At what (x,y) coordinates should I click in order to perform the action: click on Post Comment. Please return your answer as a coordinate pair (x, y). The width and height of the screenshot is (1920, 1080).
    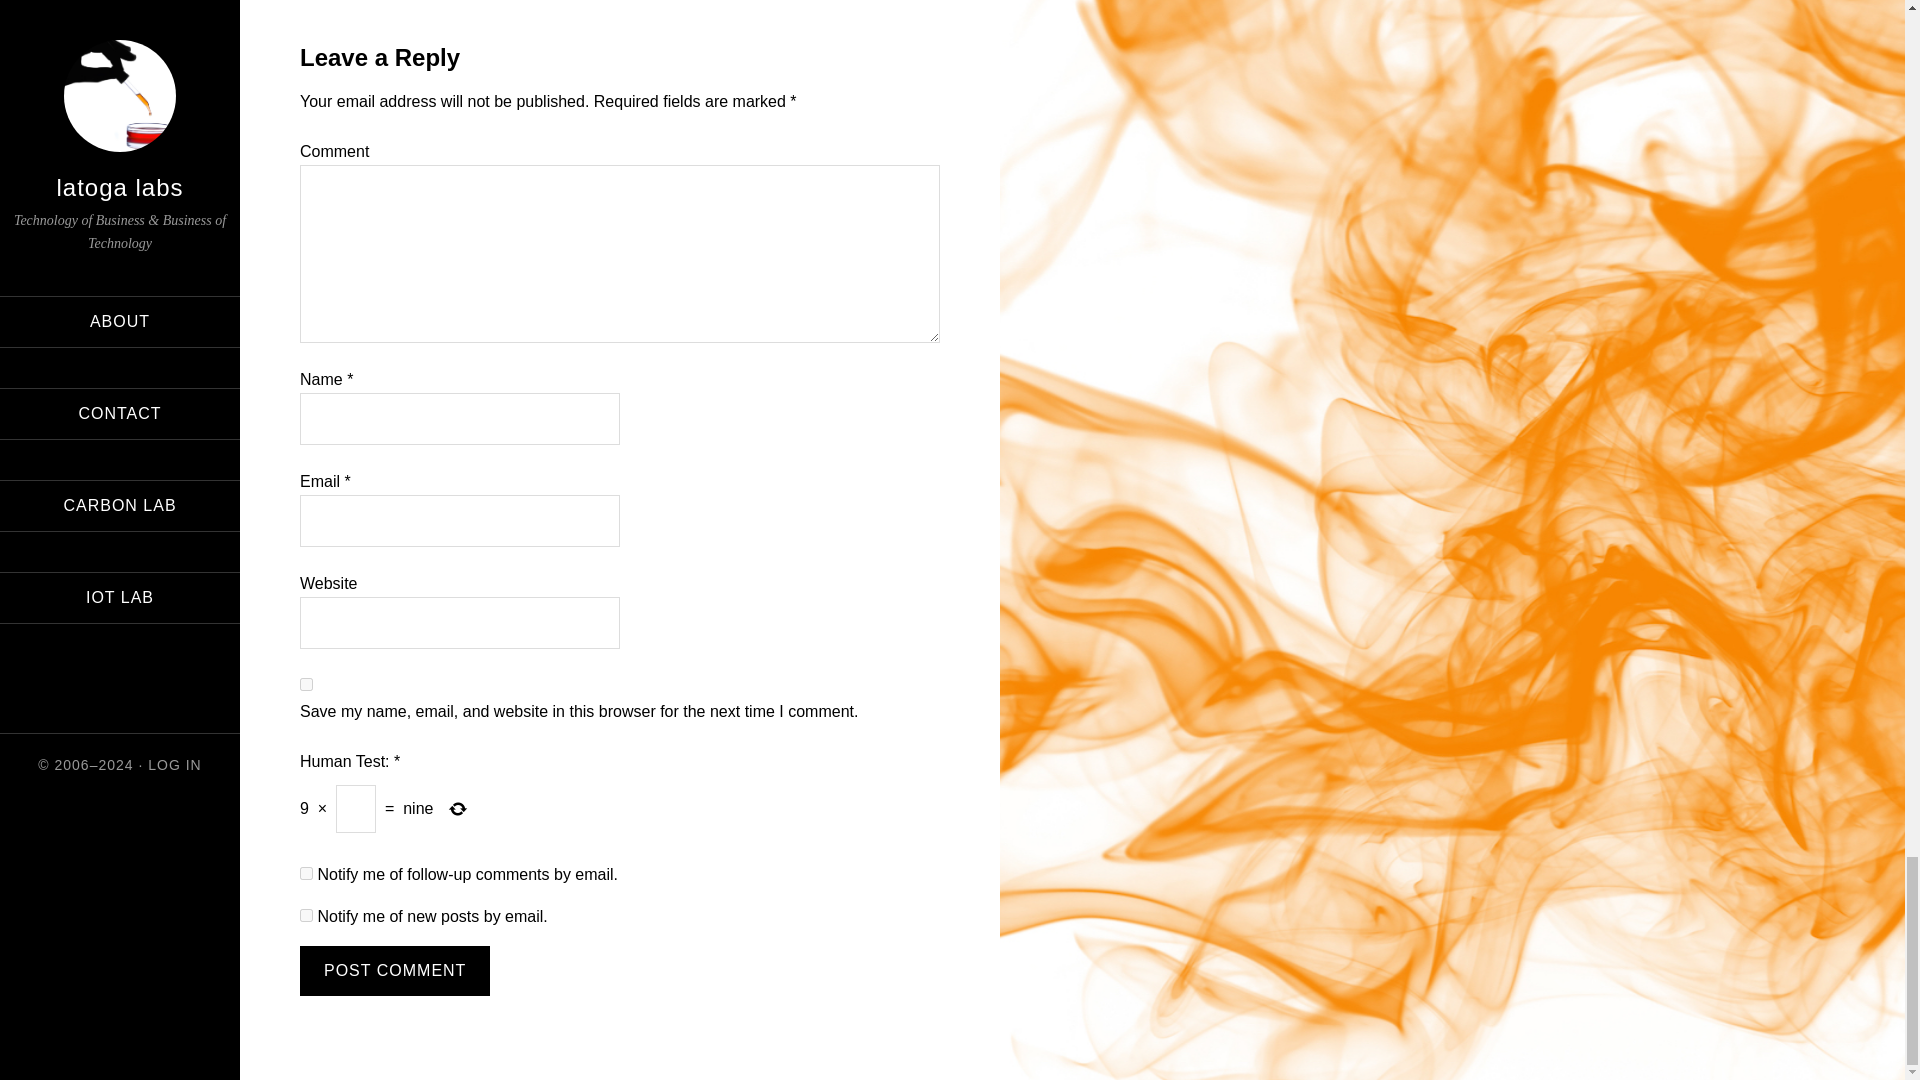
    Looking at the image, I should click on (394, 970).